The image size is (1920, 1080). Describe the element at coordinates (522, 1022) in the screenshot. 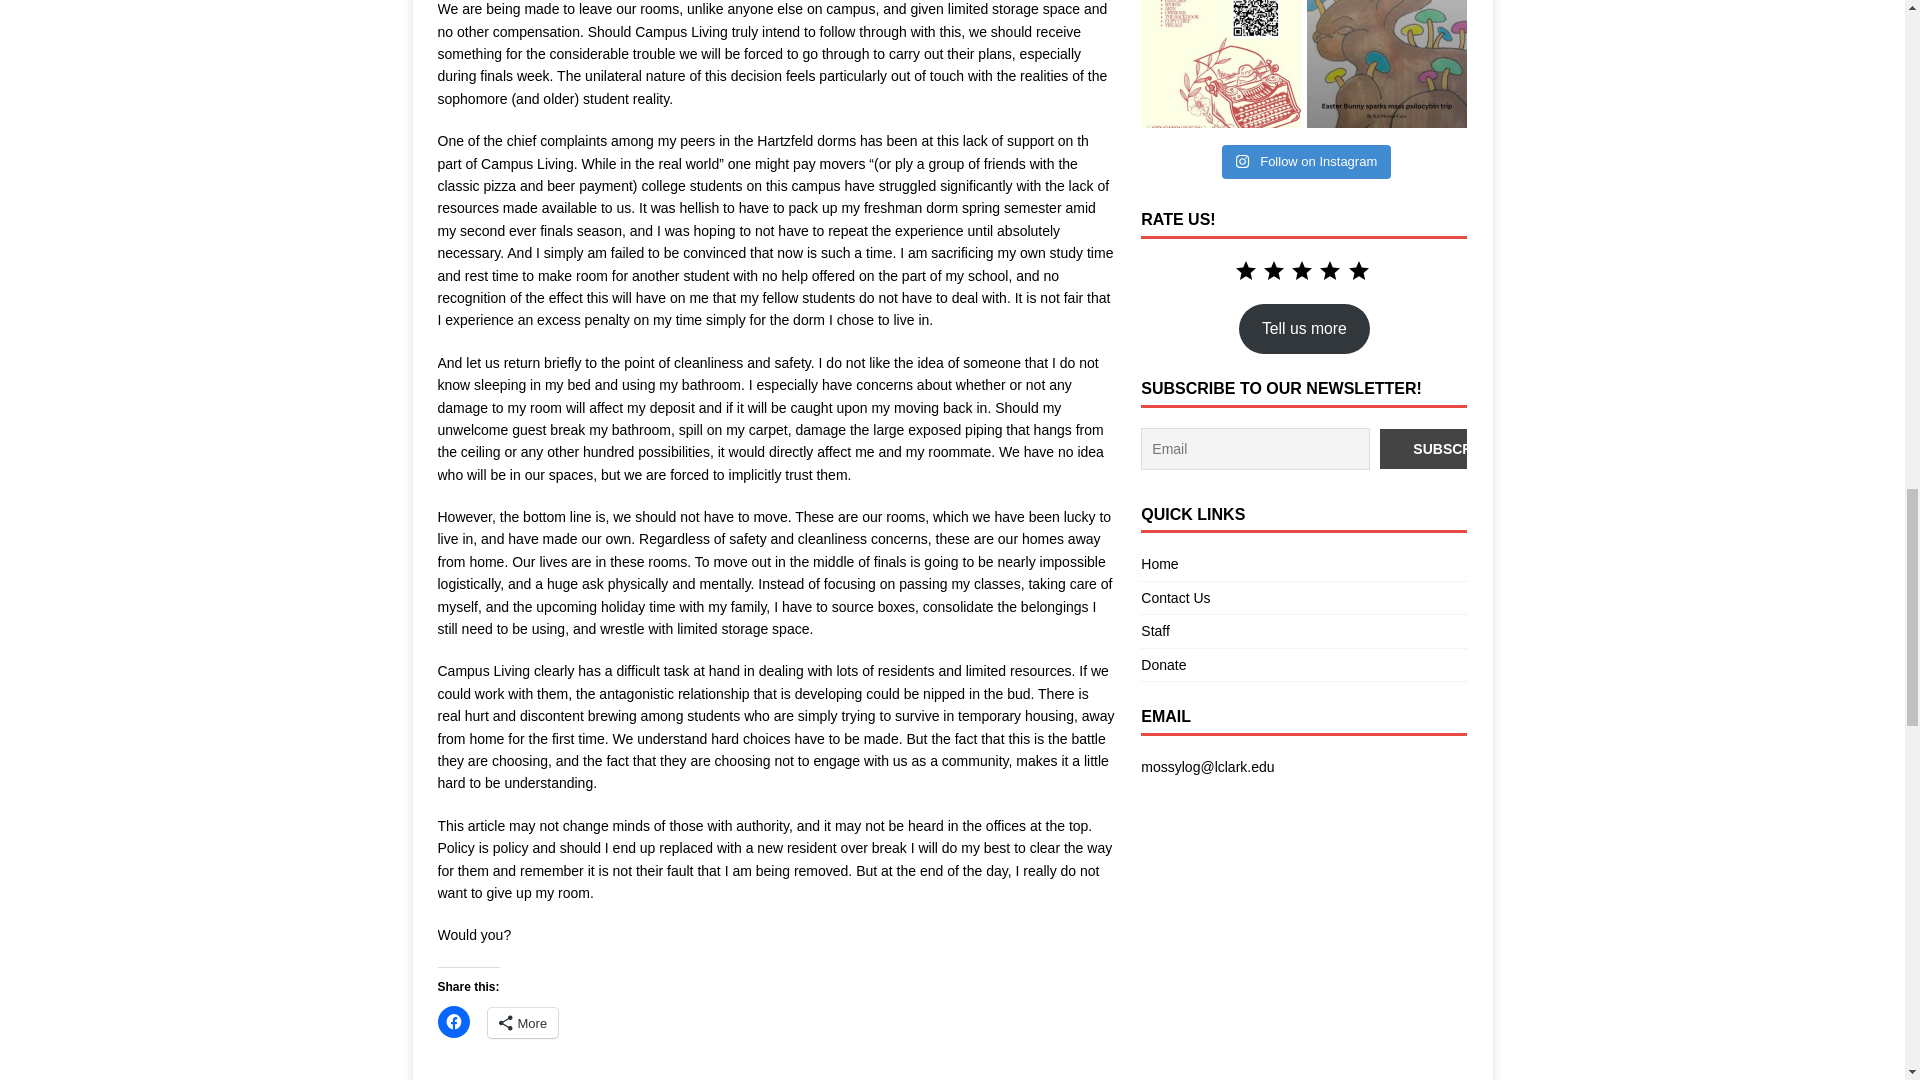

I see `More` at that location.